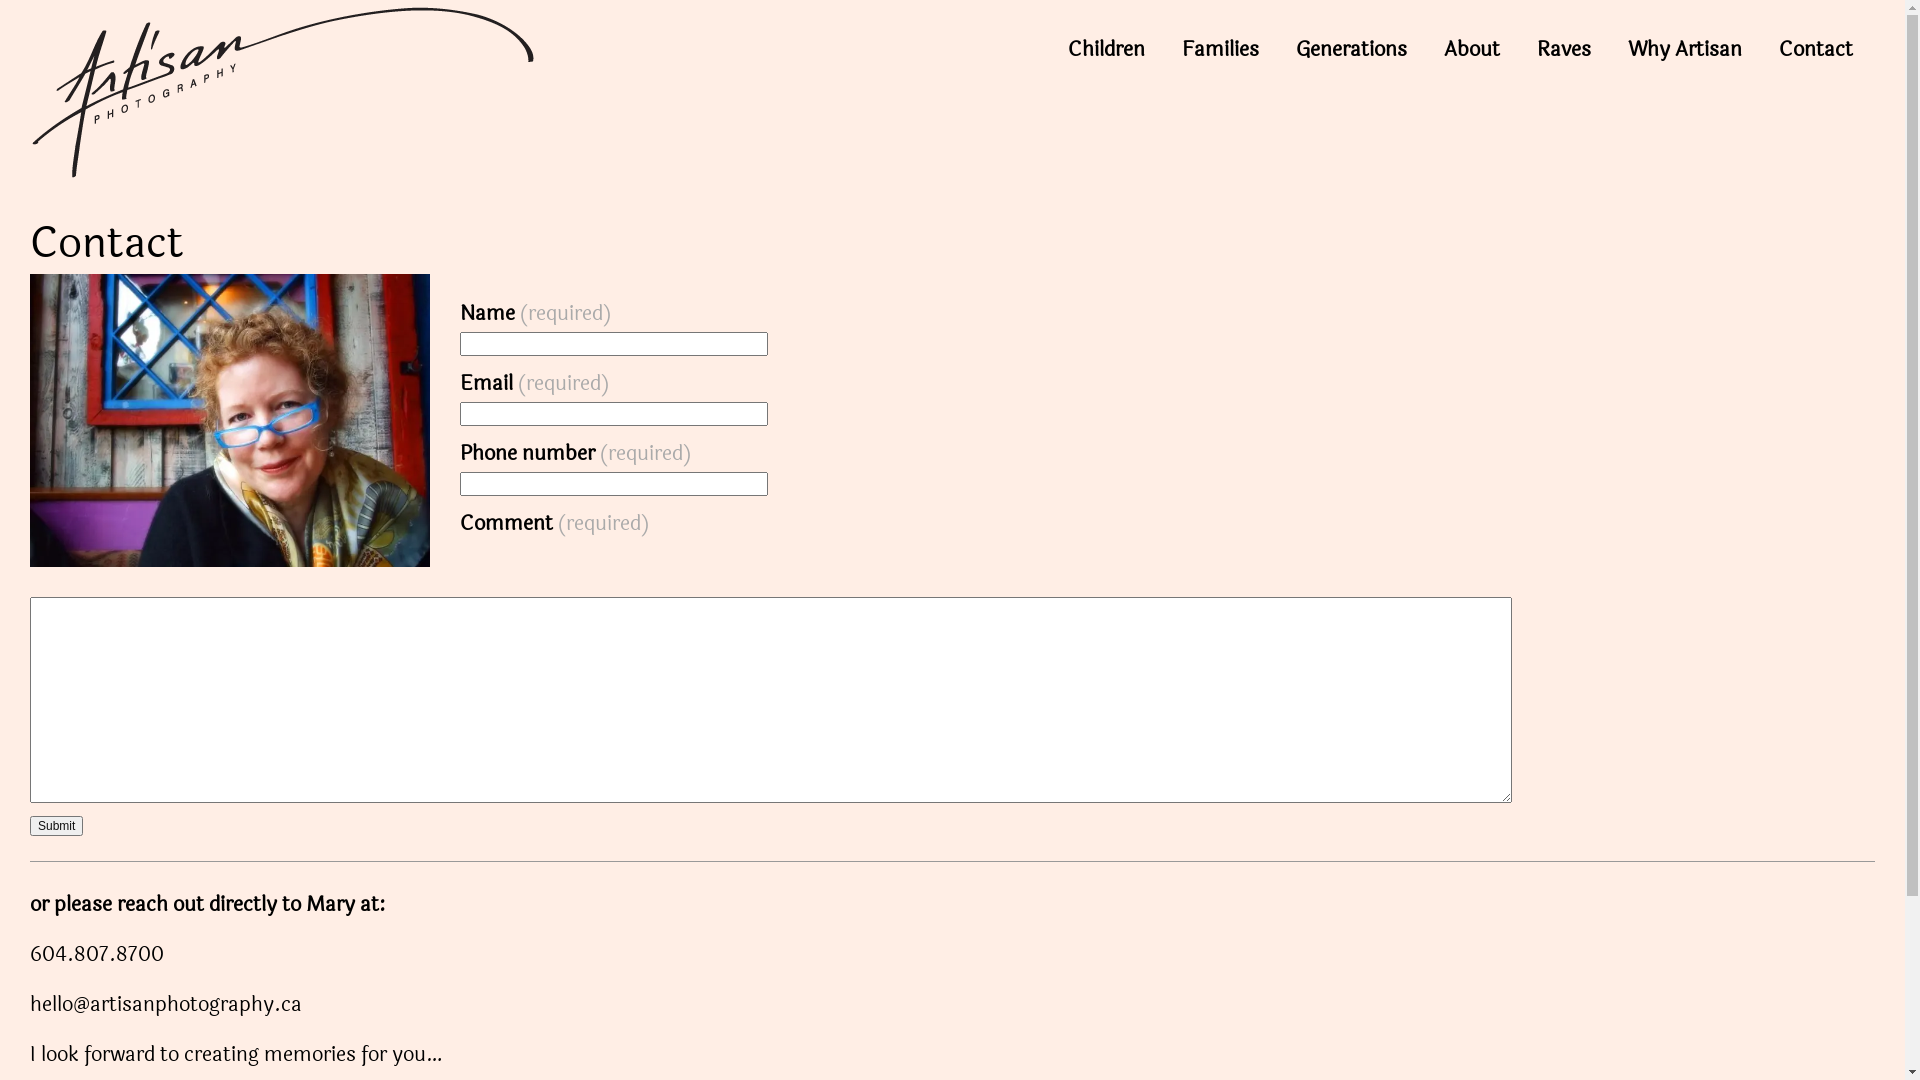 Image resolution: width=1920 pixels, height=1080 pixels. What do you see at coordinates (56, 826) in the screenshot?
I see `Submit` at bounding box center [56, 826].